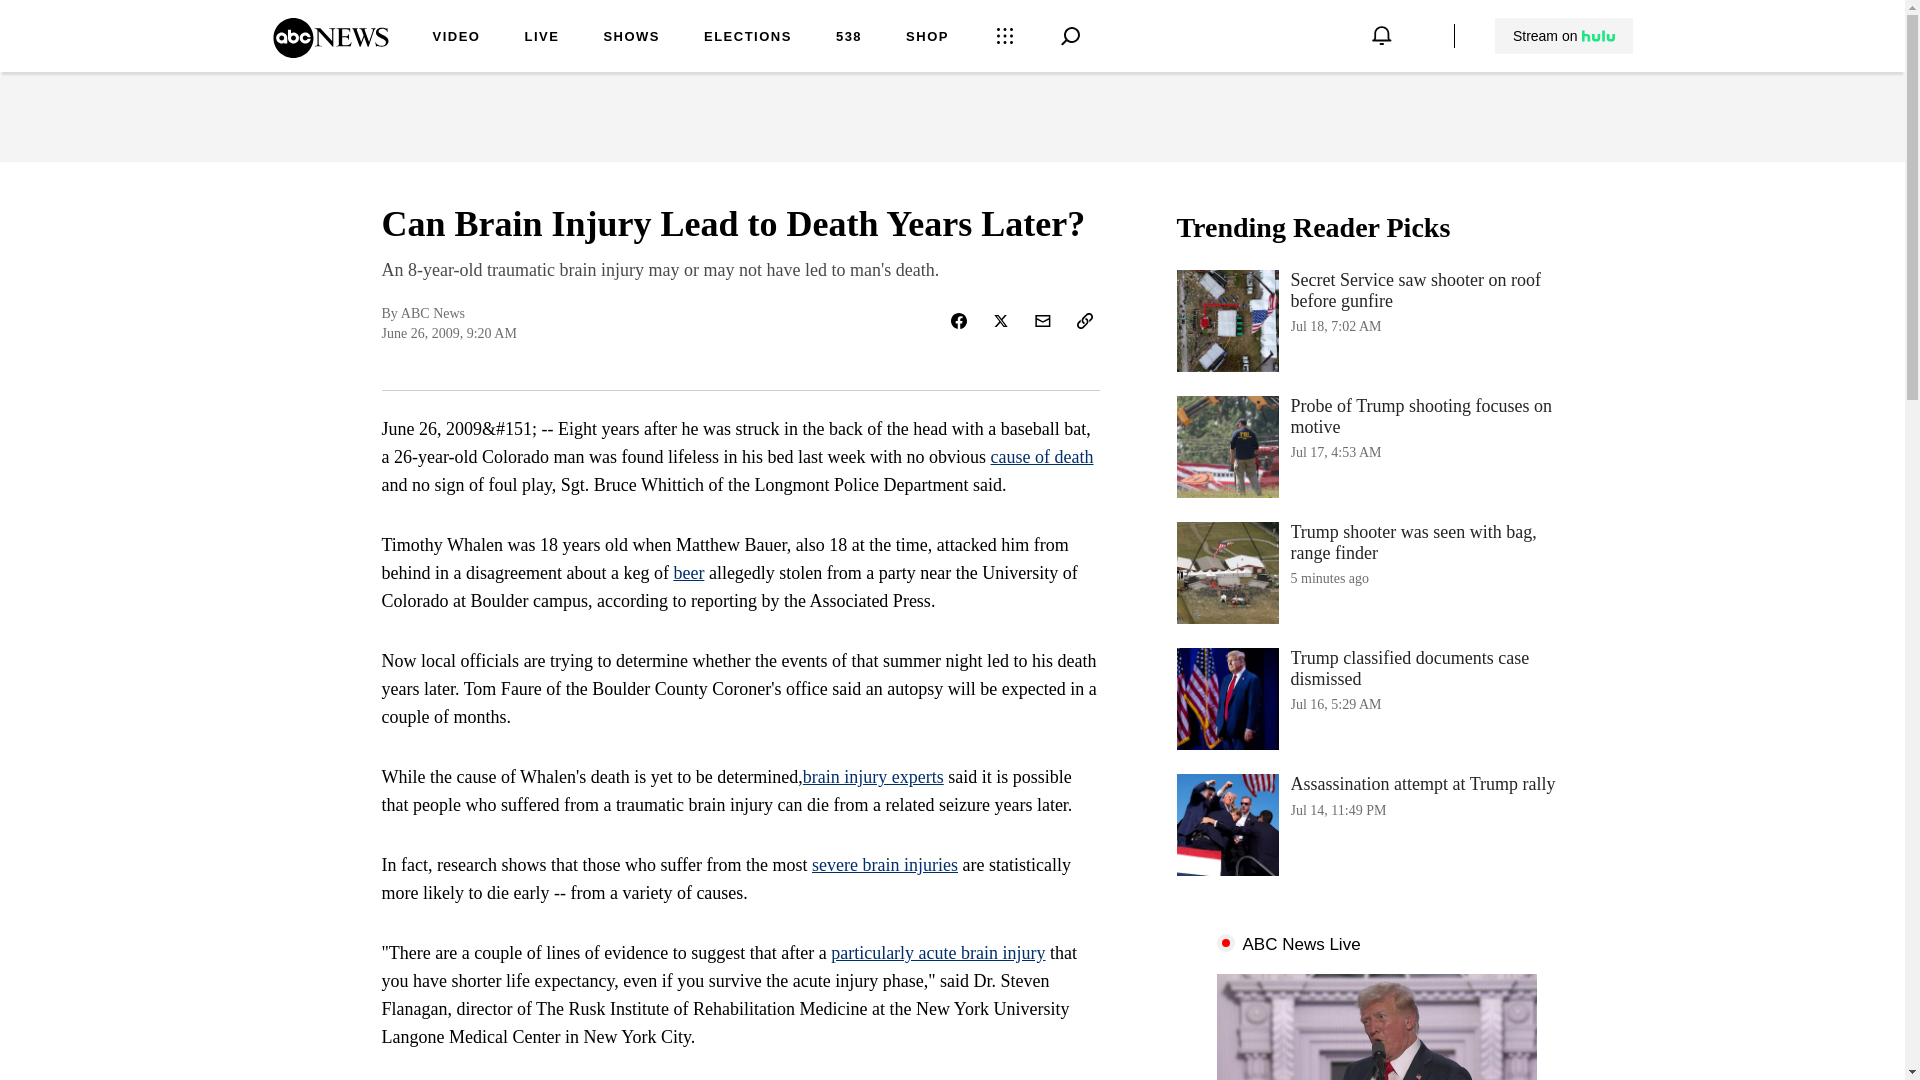 This screenshot has width=1920, height=1080. Describe the element at coordinates (1042, 456) in the screenshot. I see `beer` at that location.